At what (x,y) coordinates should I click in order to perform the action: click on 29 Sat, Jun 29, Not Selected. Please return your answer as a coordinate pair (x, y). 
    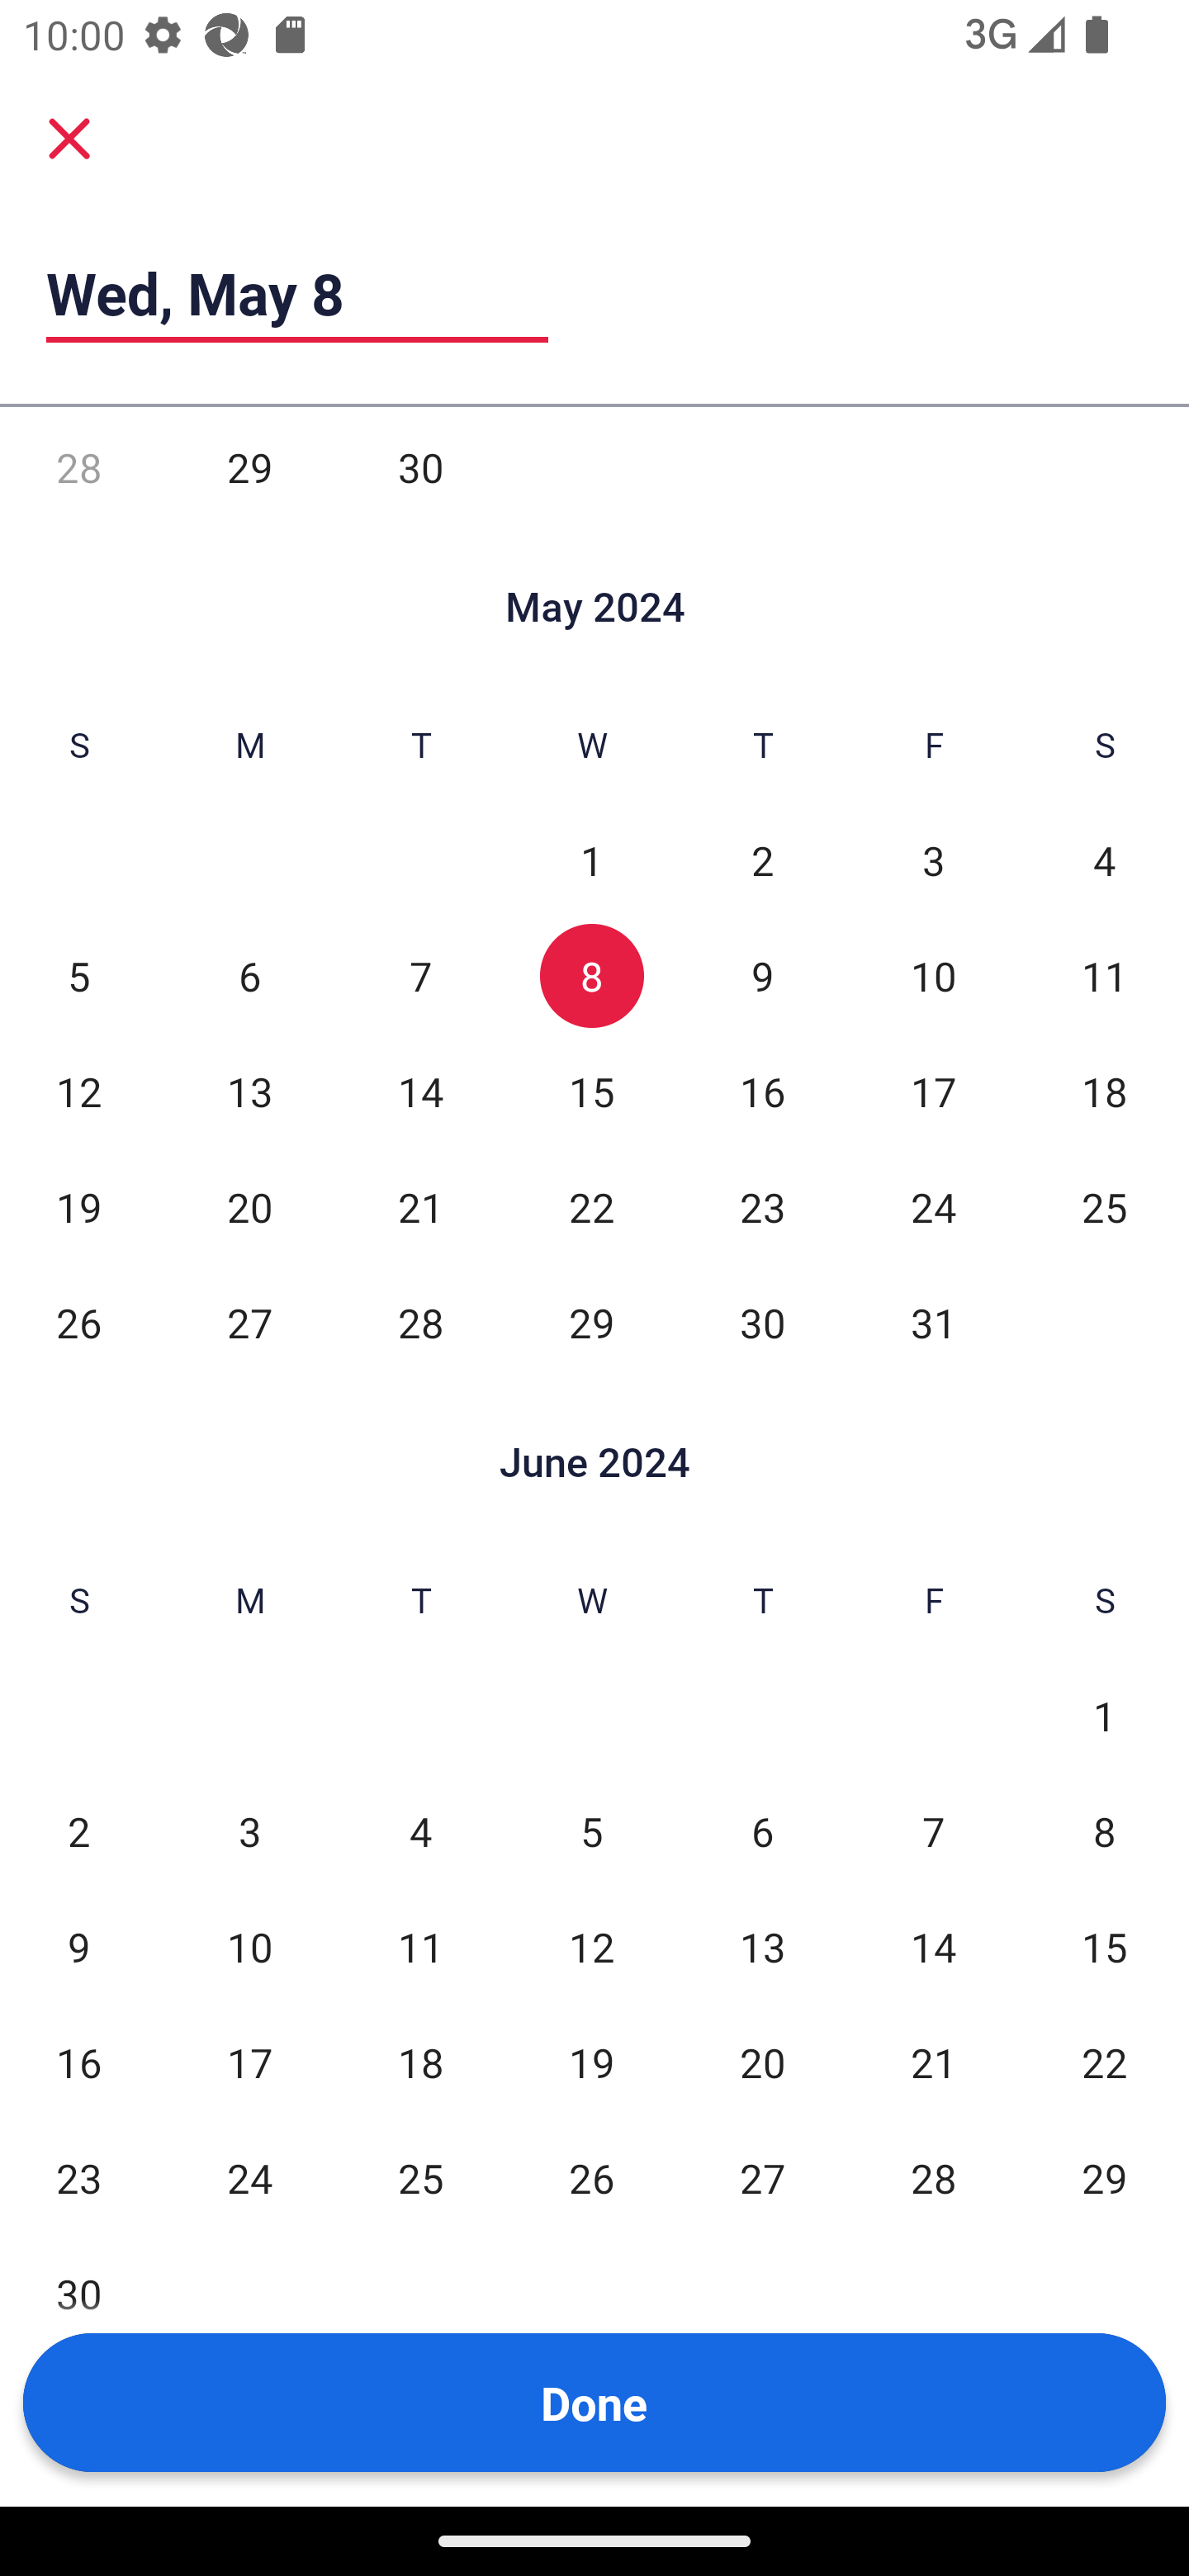
    Looking at the image, I should click on (1105, 2178).